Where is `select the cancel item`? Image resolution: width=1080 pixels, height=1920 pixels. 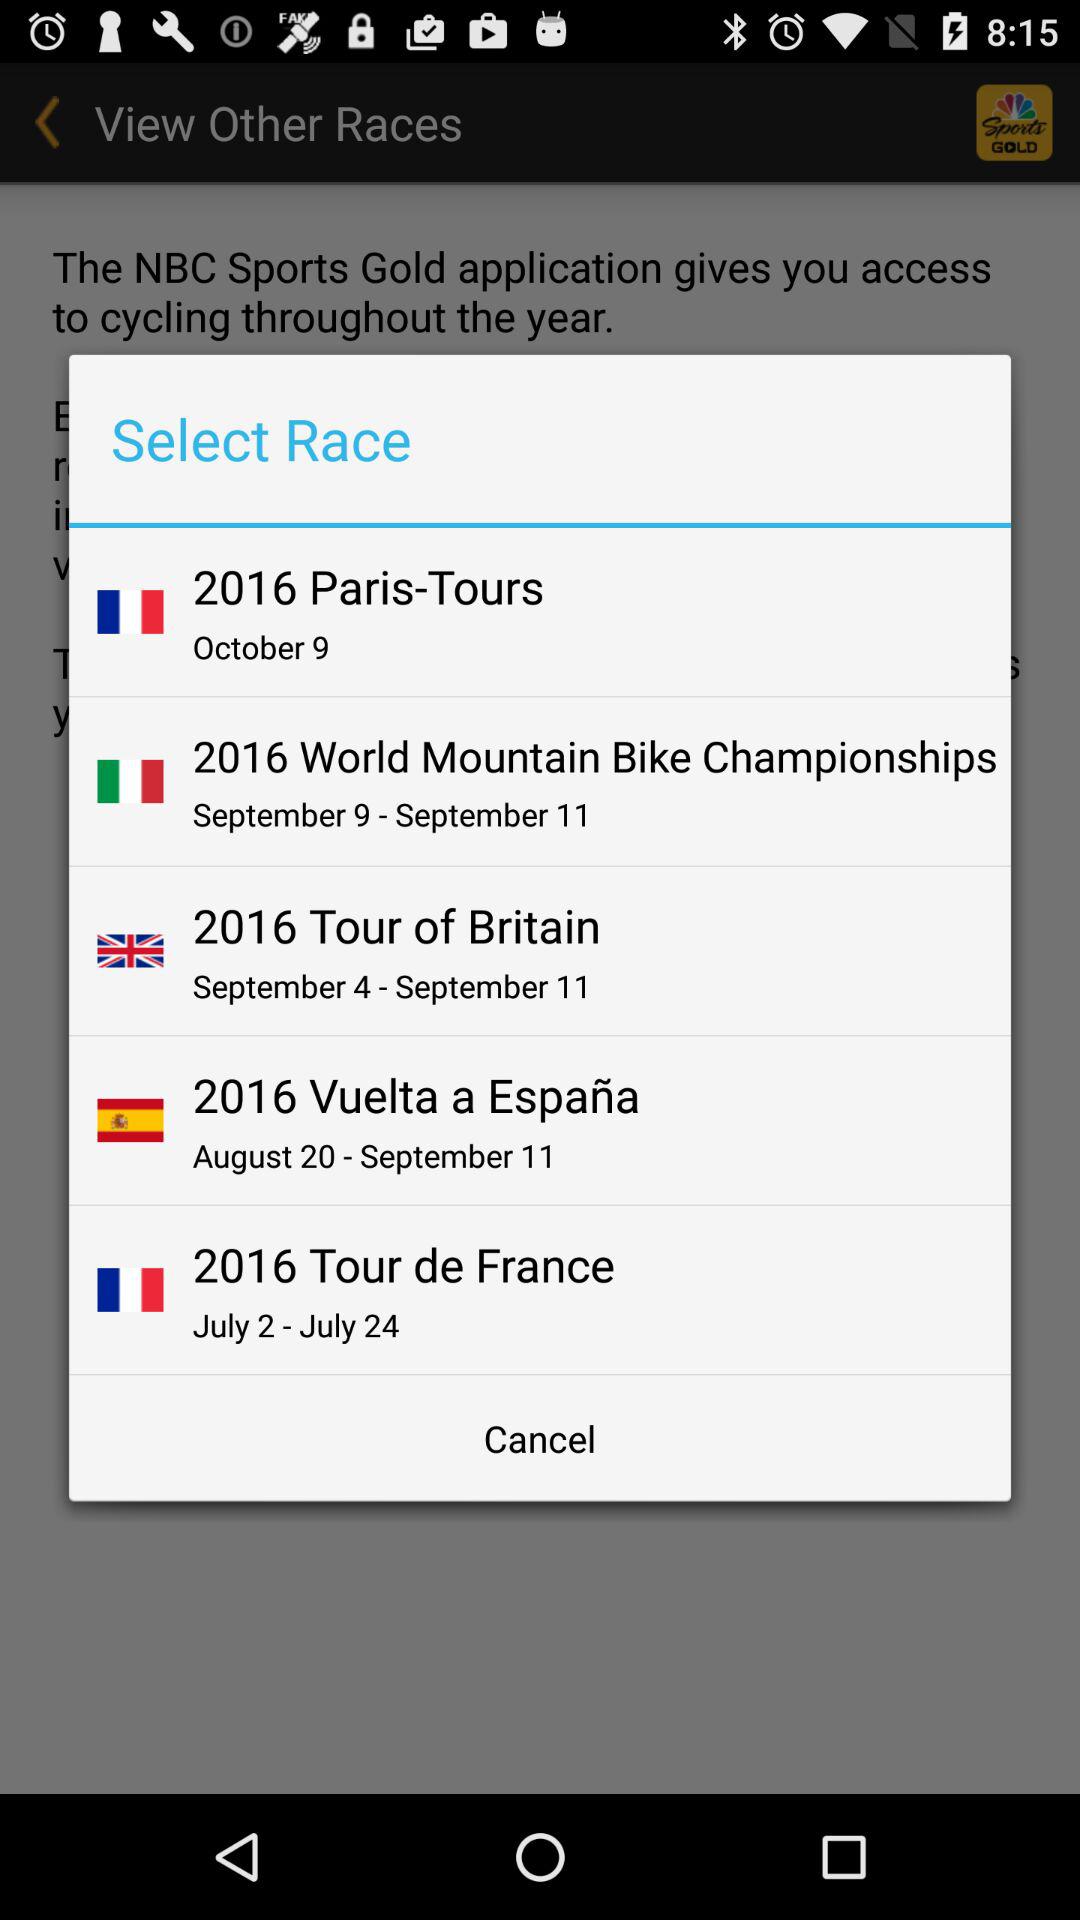 select the cancel item is located at coordinates (540, 1438).